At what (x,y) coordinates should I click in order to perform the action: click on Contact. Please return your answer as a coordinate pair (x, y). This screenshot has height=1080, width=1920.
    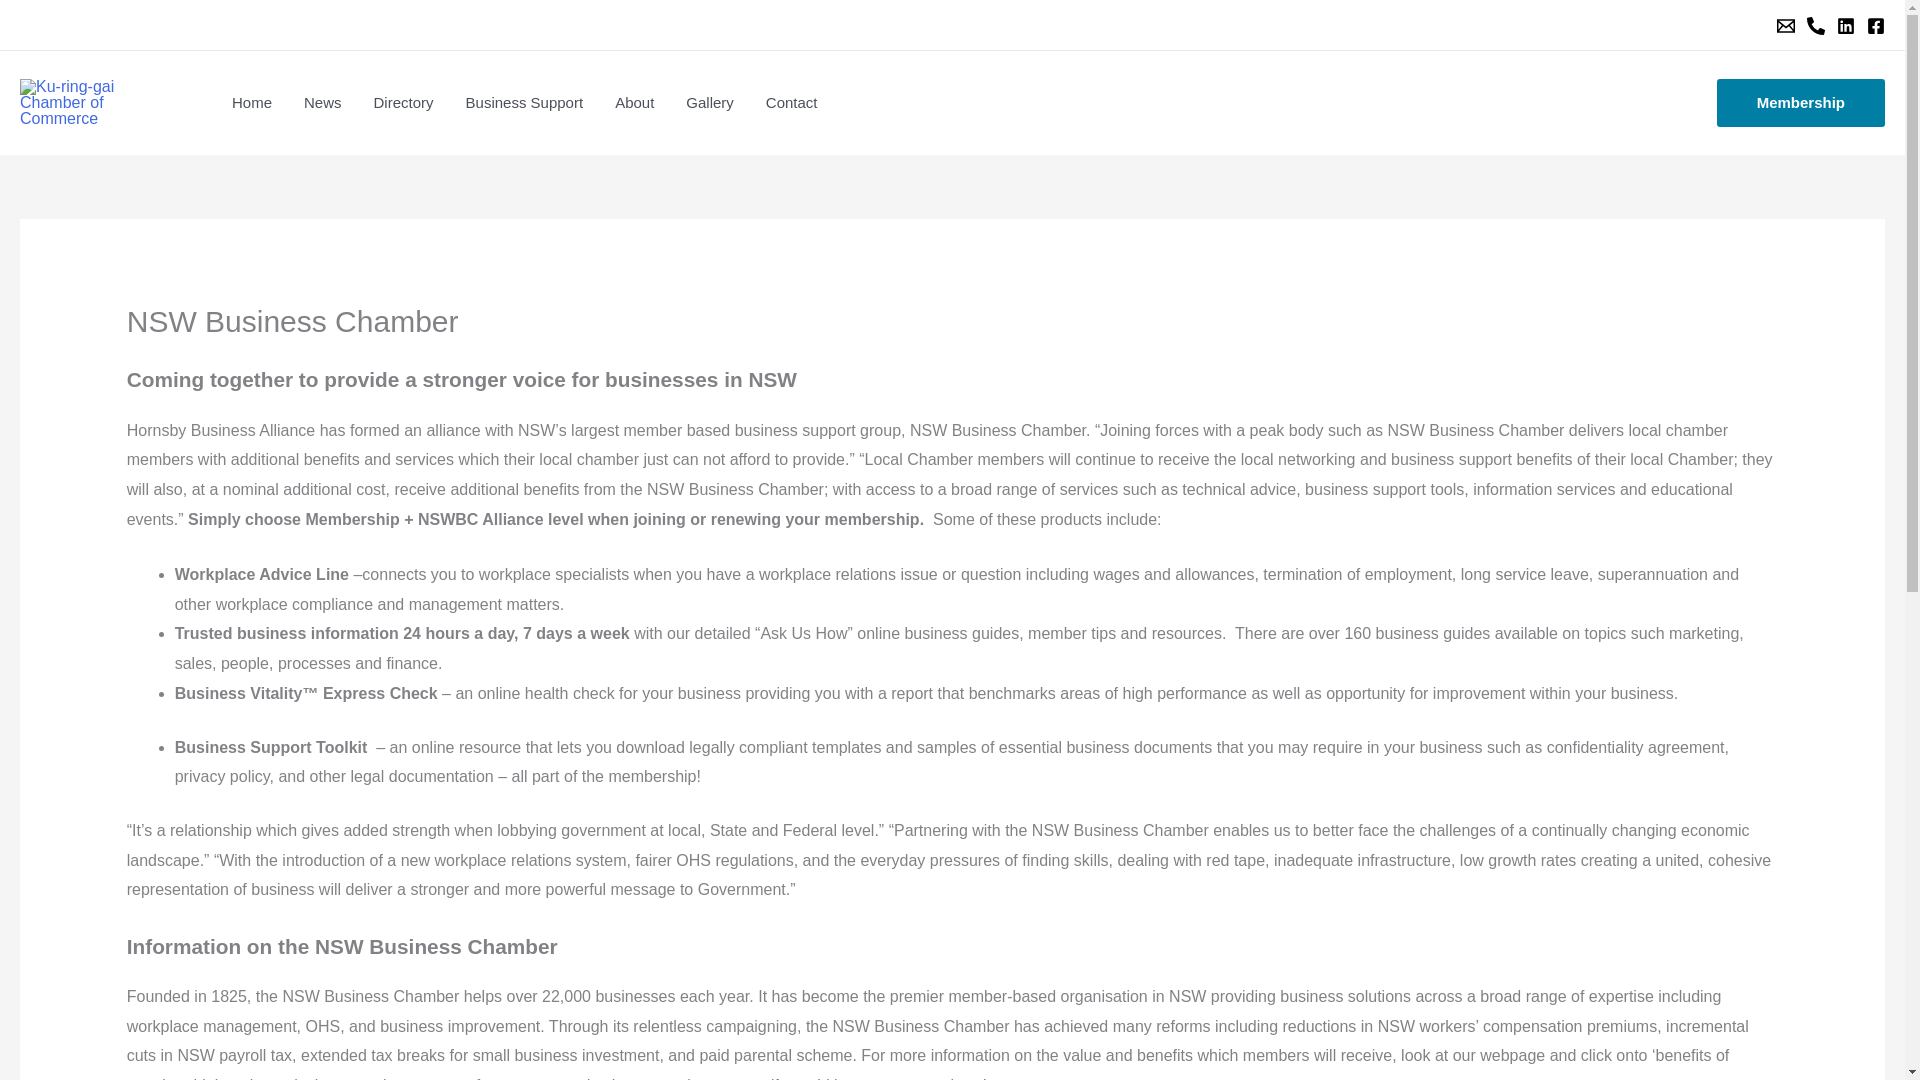
    Looking at the image, I should click on (792, 102).